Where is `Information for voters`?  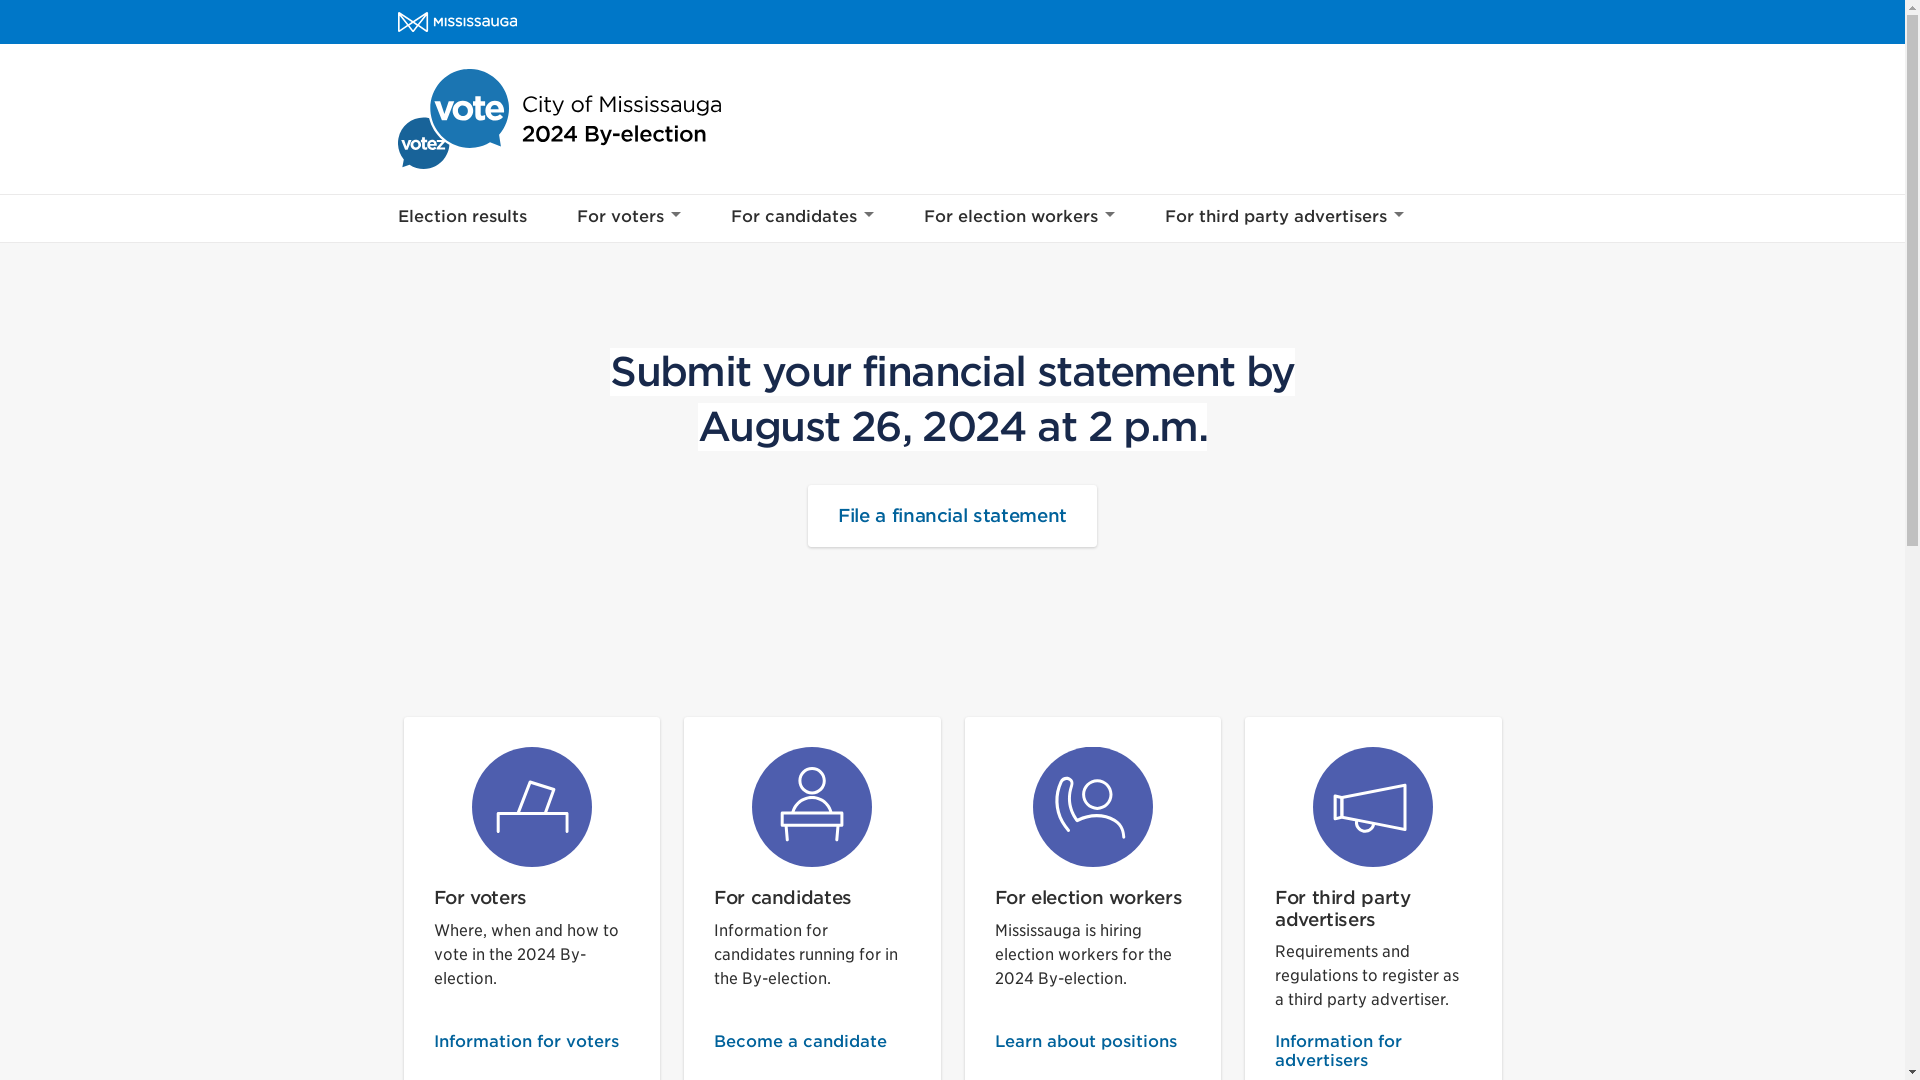
Information for voters is located at coordinates (532, 1052).